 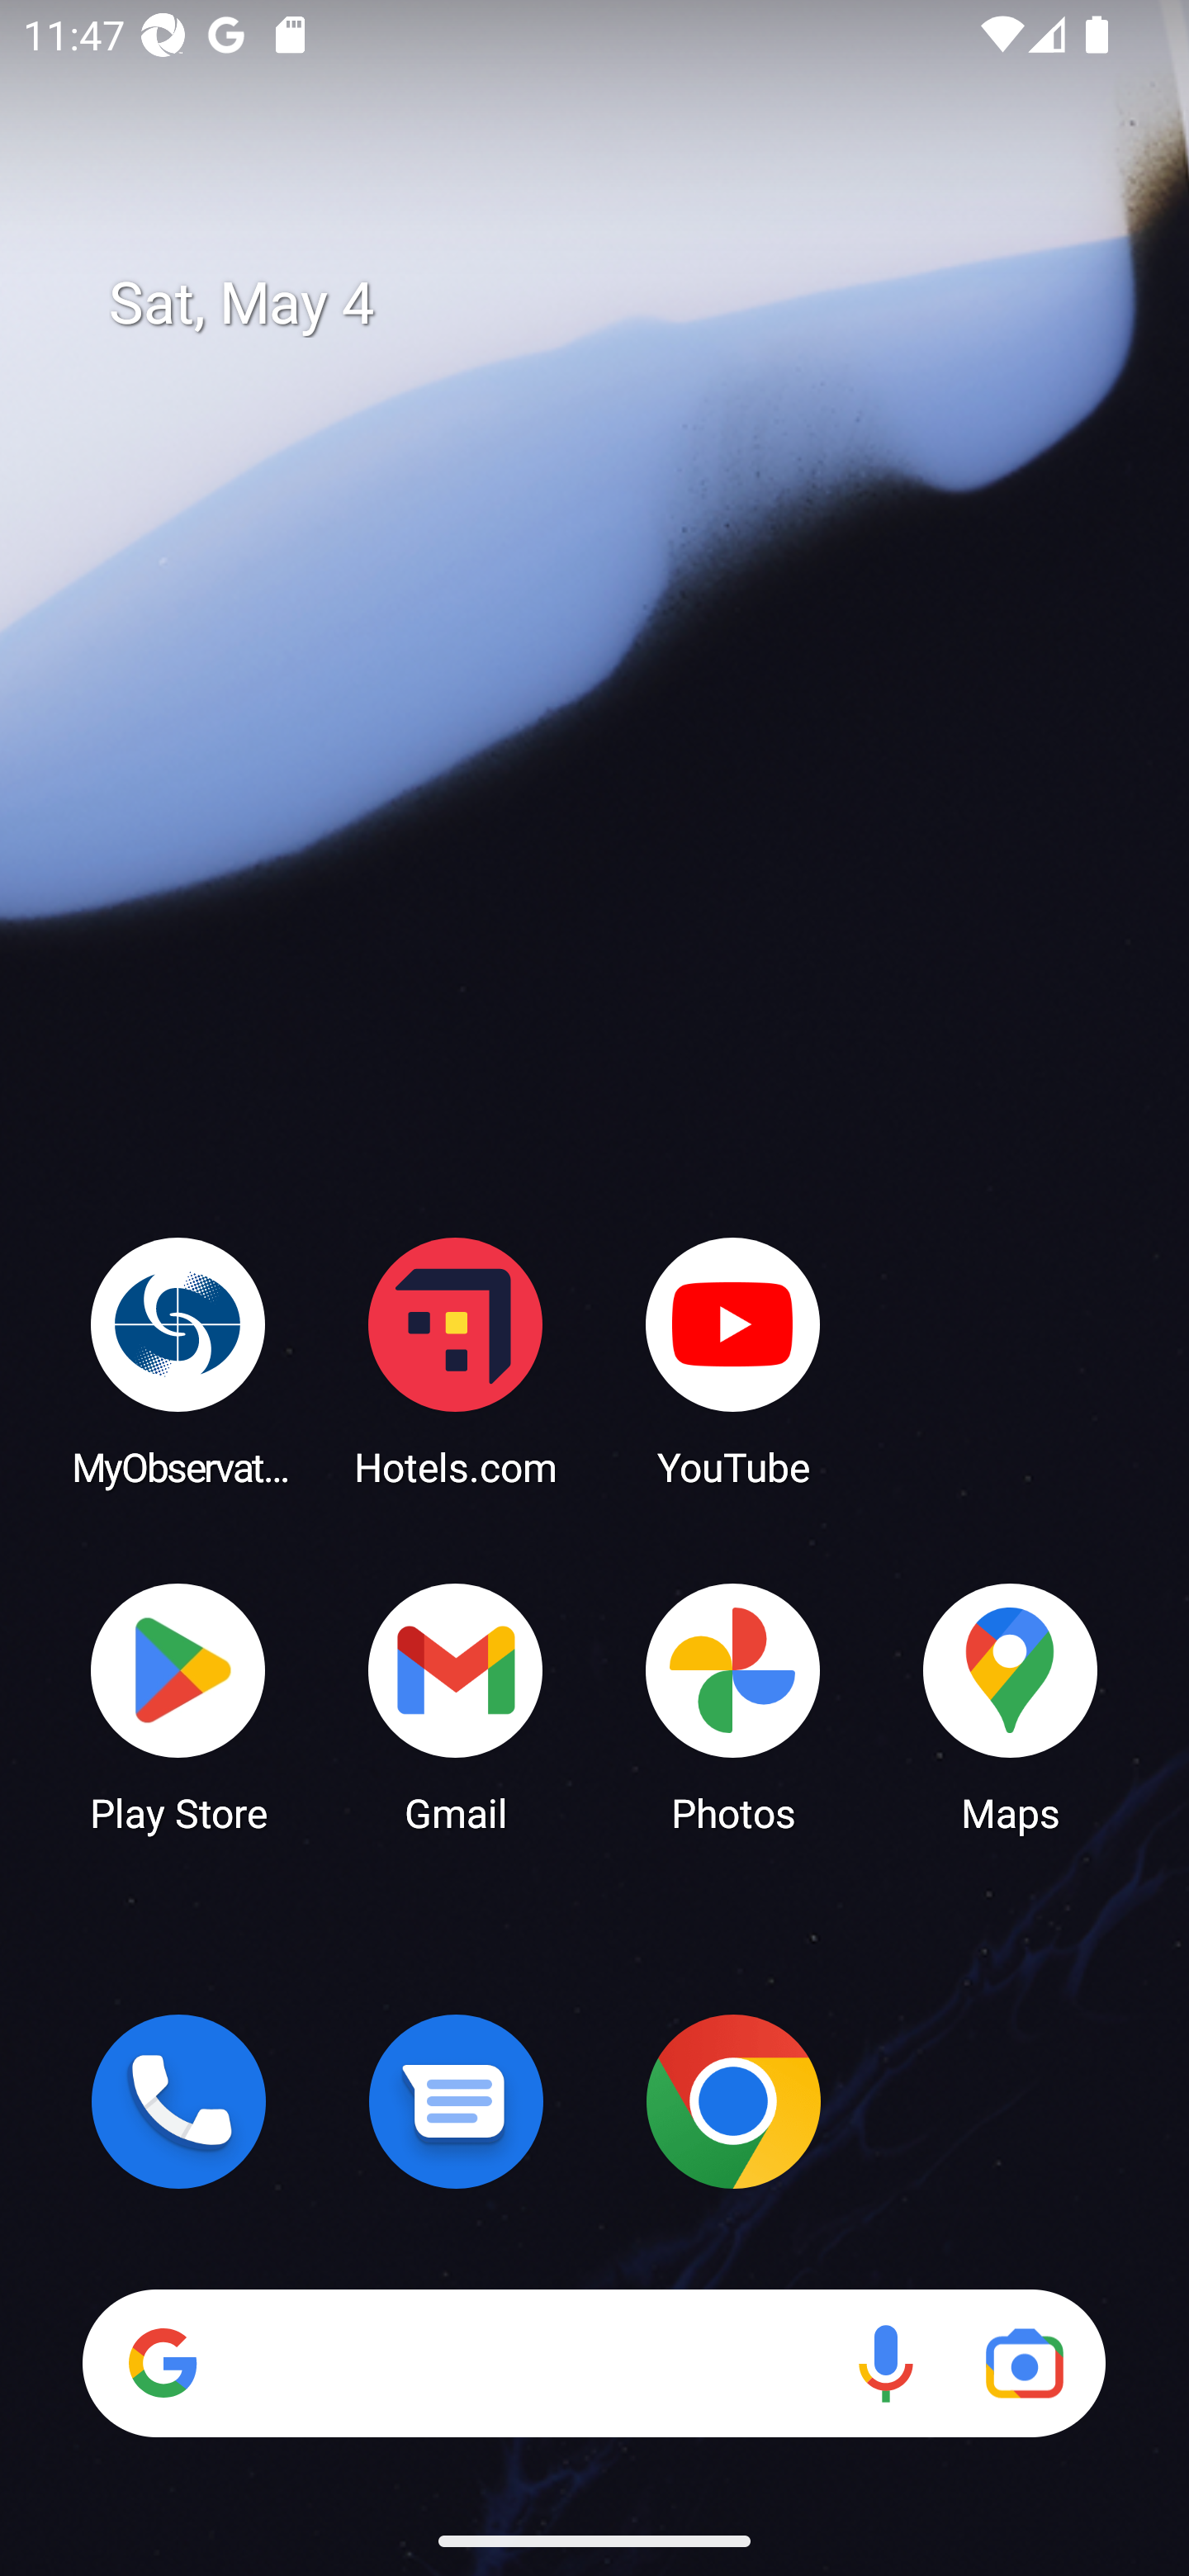 What do you see at coordinates (594, 2363) in the screenshot?
I see `Search Voice search Google Lens` at bounding box center [594, 2363].